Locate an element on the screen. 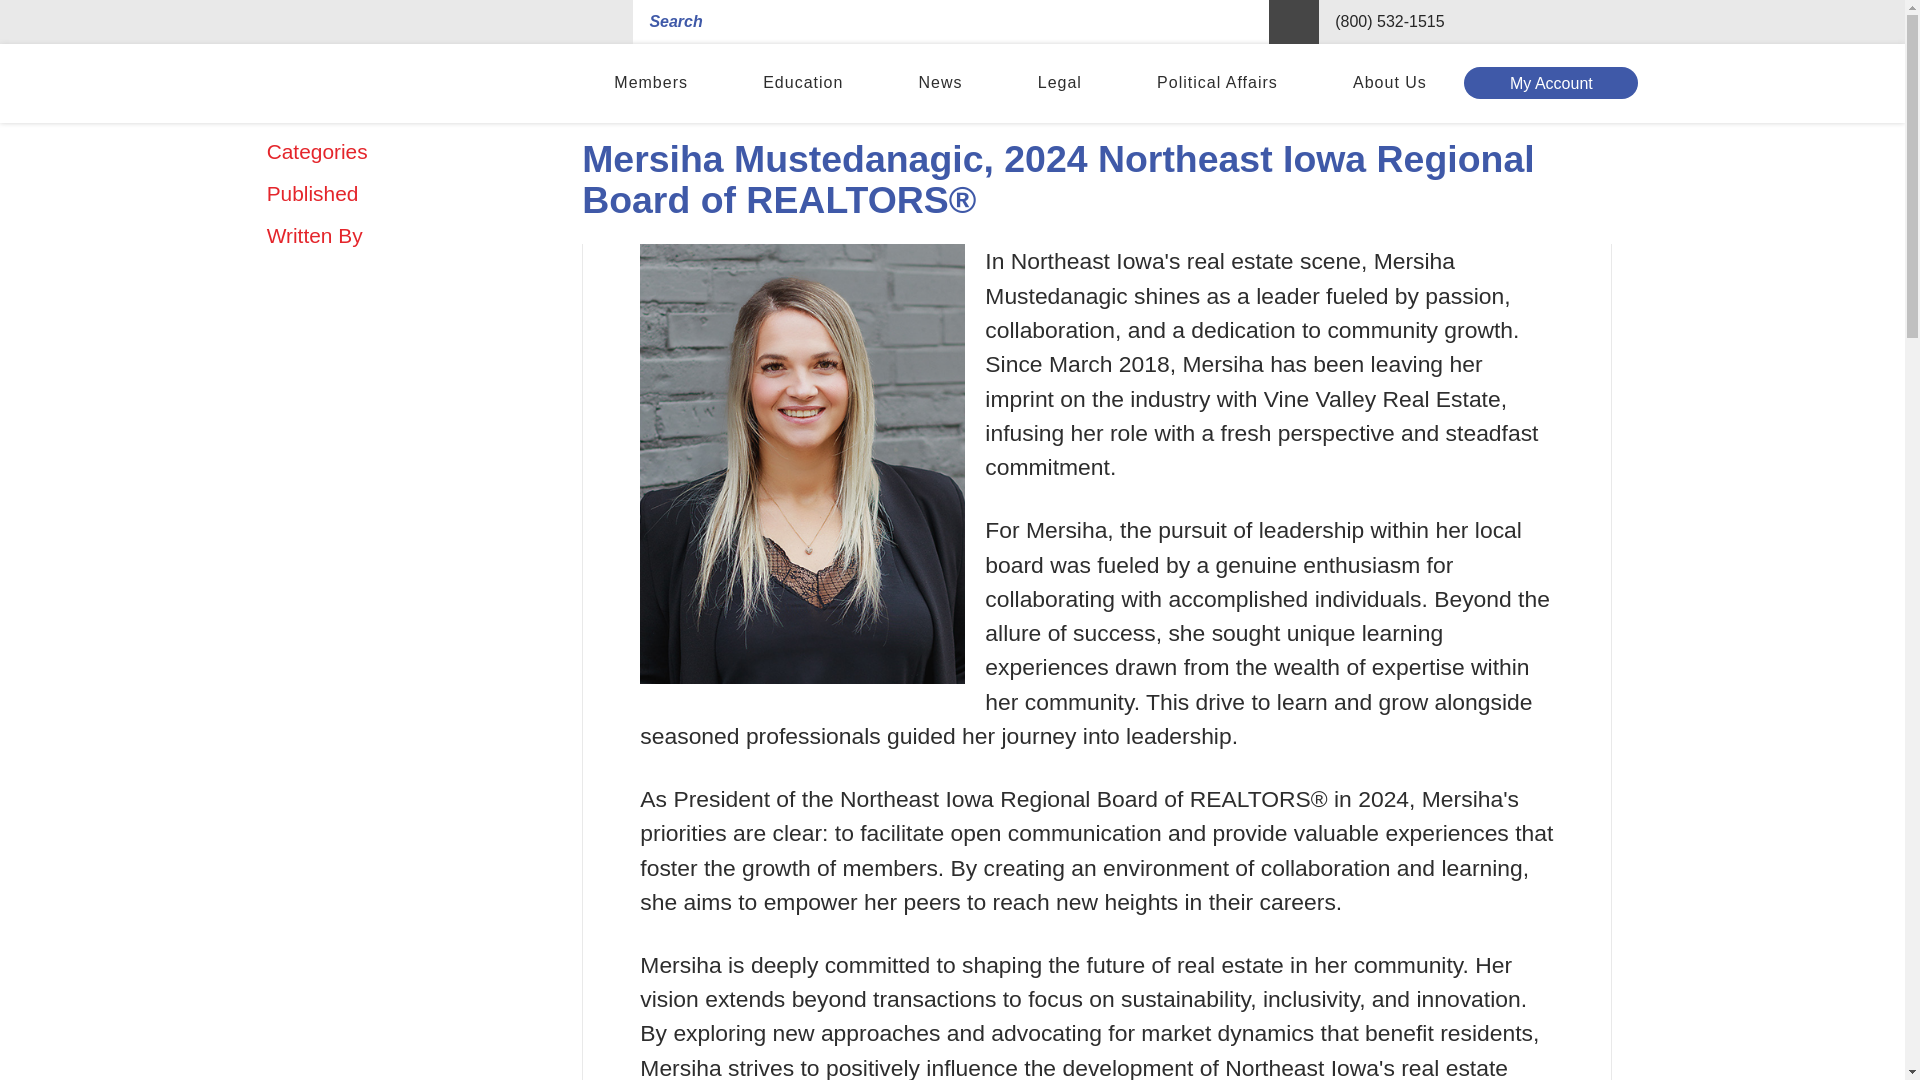 Image resolution: width=1920 pixels, height=1080 pixels. Search is located at coordinates (1294, 22).